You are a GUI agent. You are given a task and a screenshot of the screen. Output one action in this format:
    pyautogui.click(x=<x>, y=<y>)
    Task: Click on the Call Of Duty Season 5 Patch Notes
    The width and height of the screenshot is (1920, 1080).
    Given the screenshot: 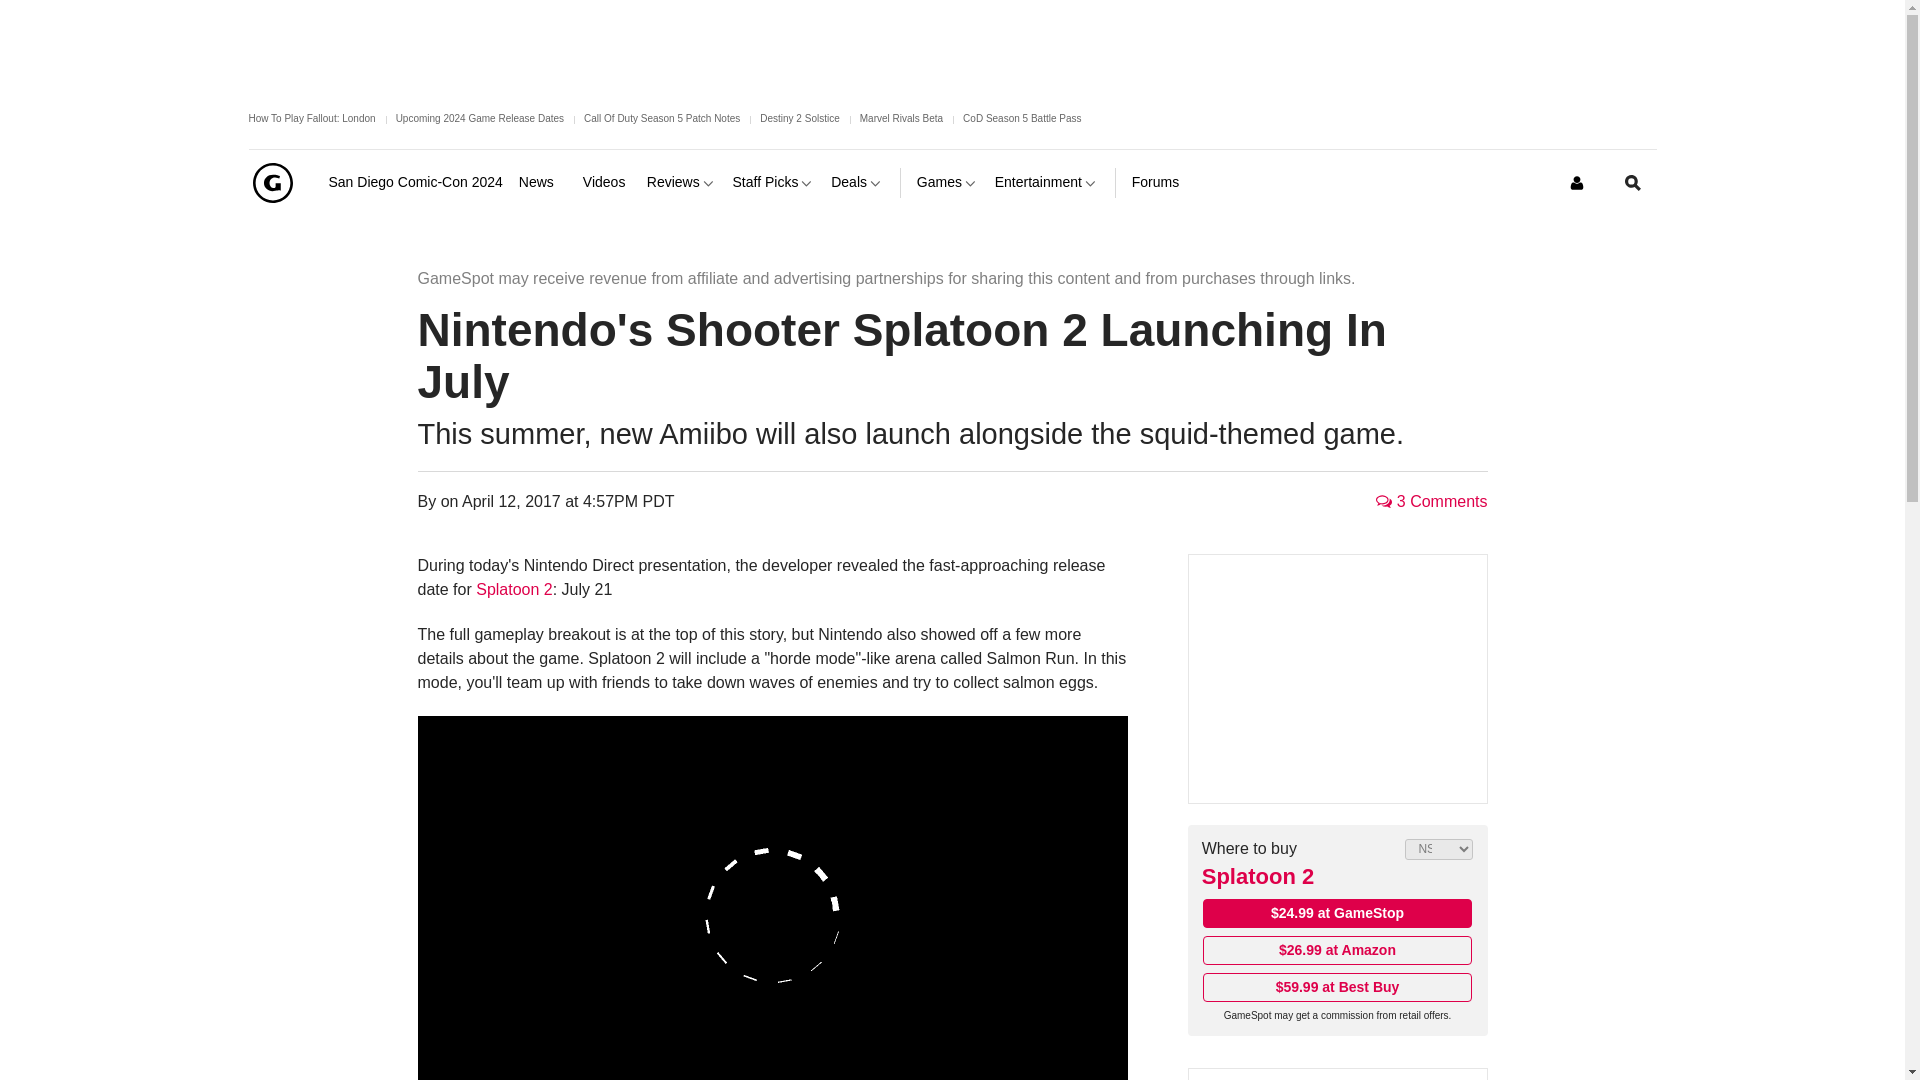 What is the action you would take?
    pyautogui.click(x=661, y=118)
    